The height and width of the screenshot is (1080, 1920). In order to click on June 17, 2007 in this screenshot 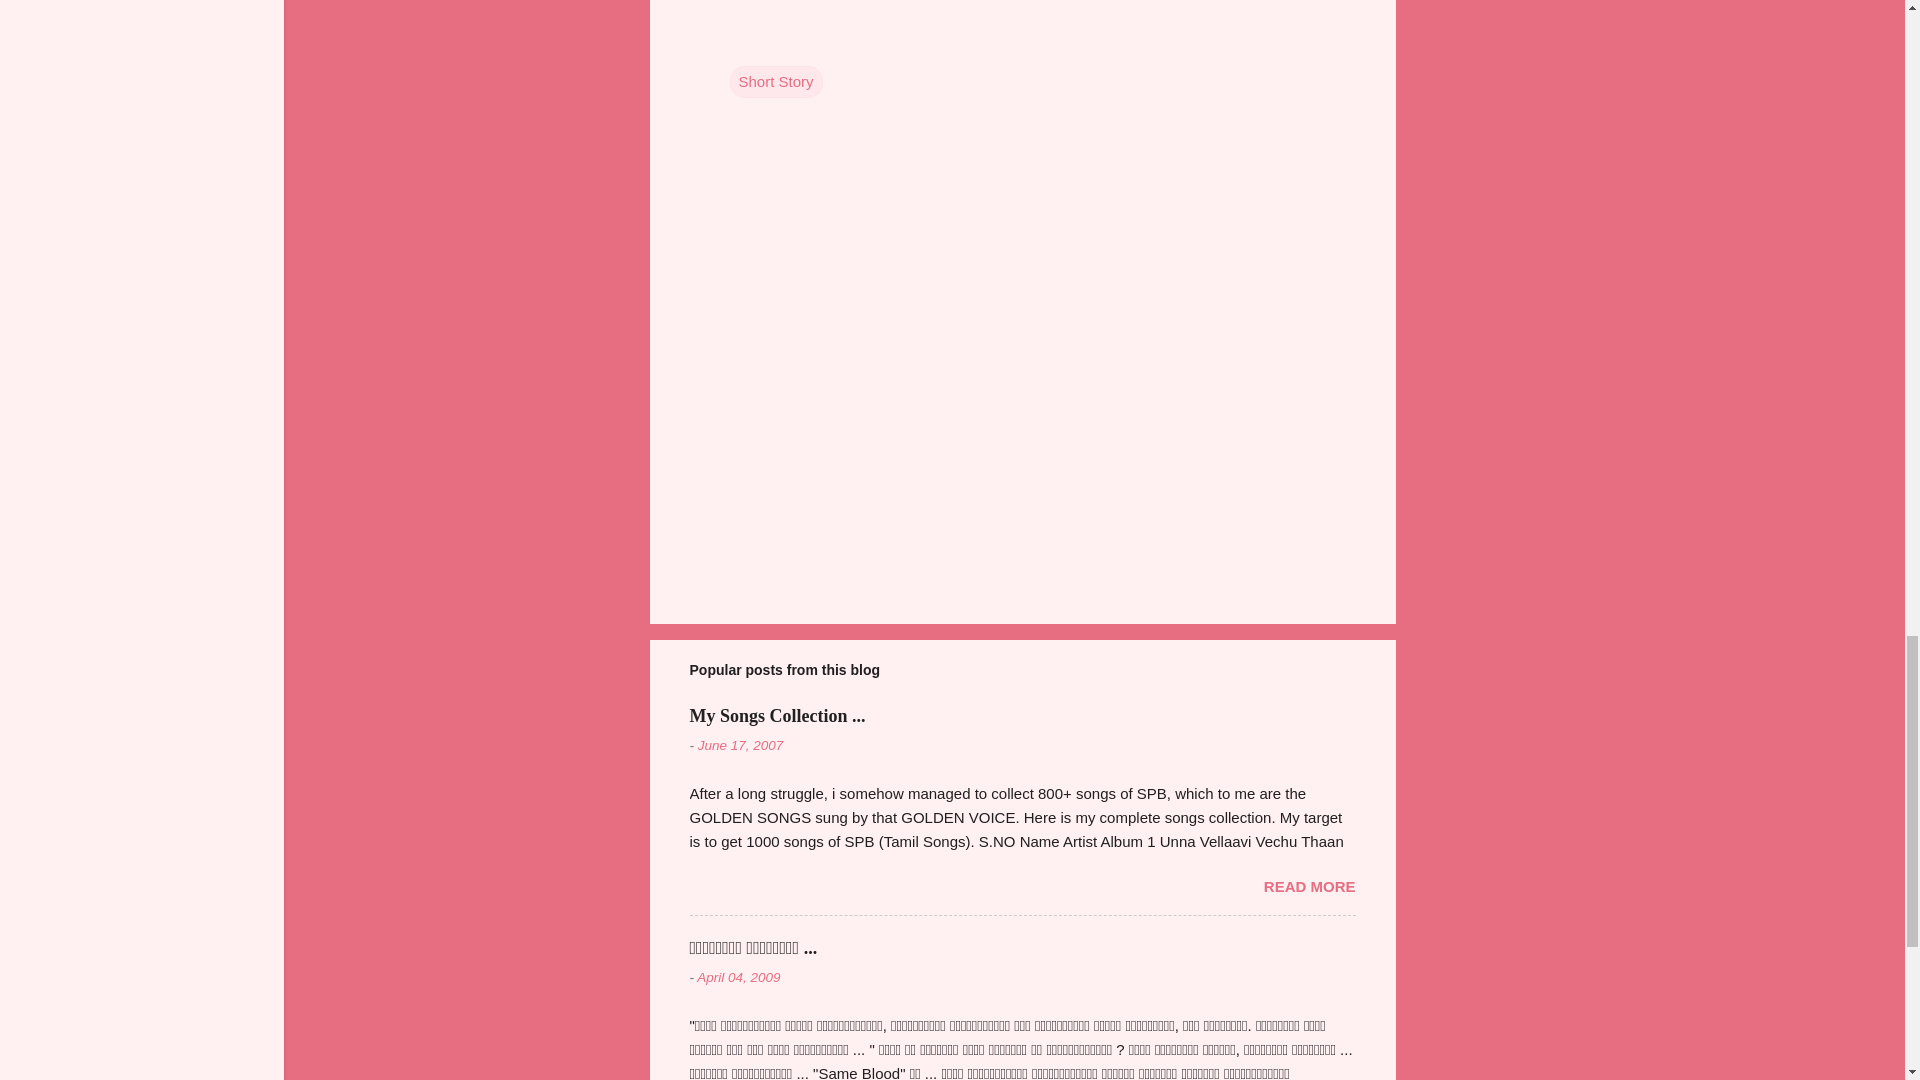, I will do `click(740, 744)`.